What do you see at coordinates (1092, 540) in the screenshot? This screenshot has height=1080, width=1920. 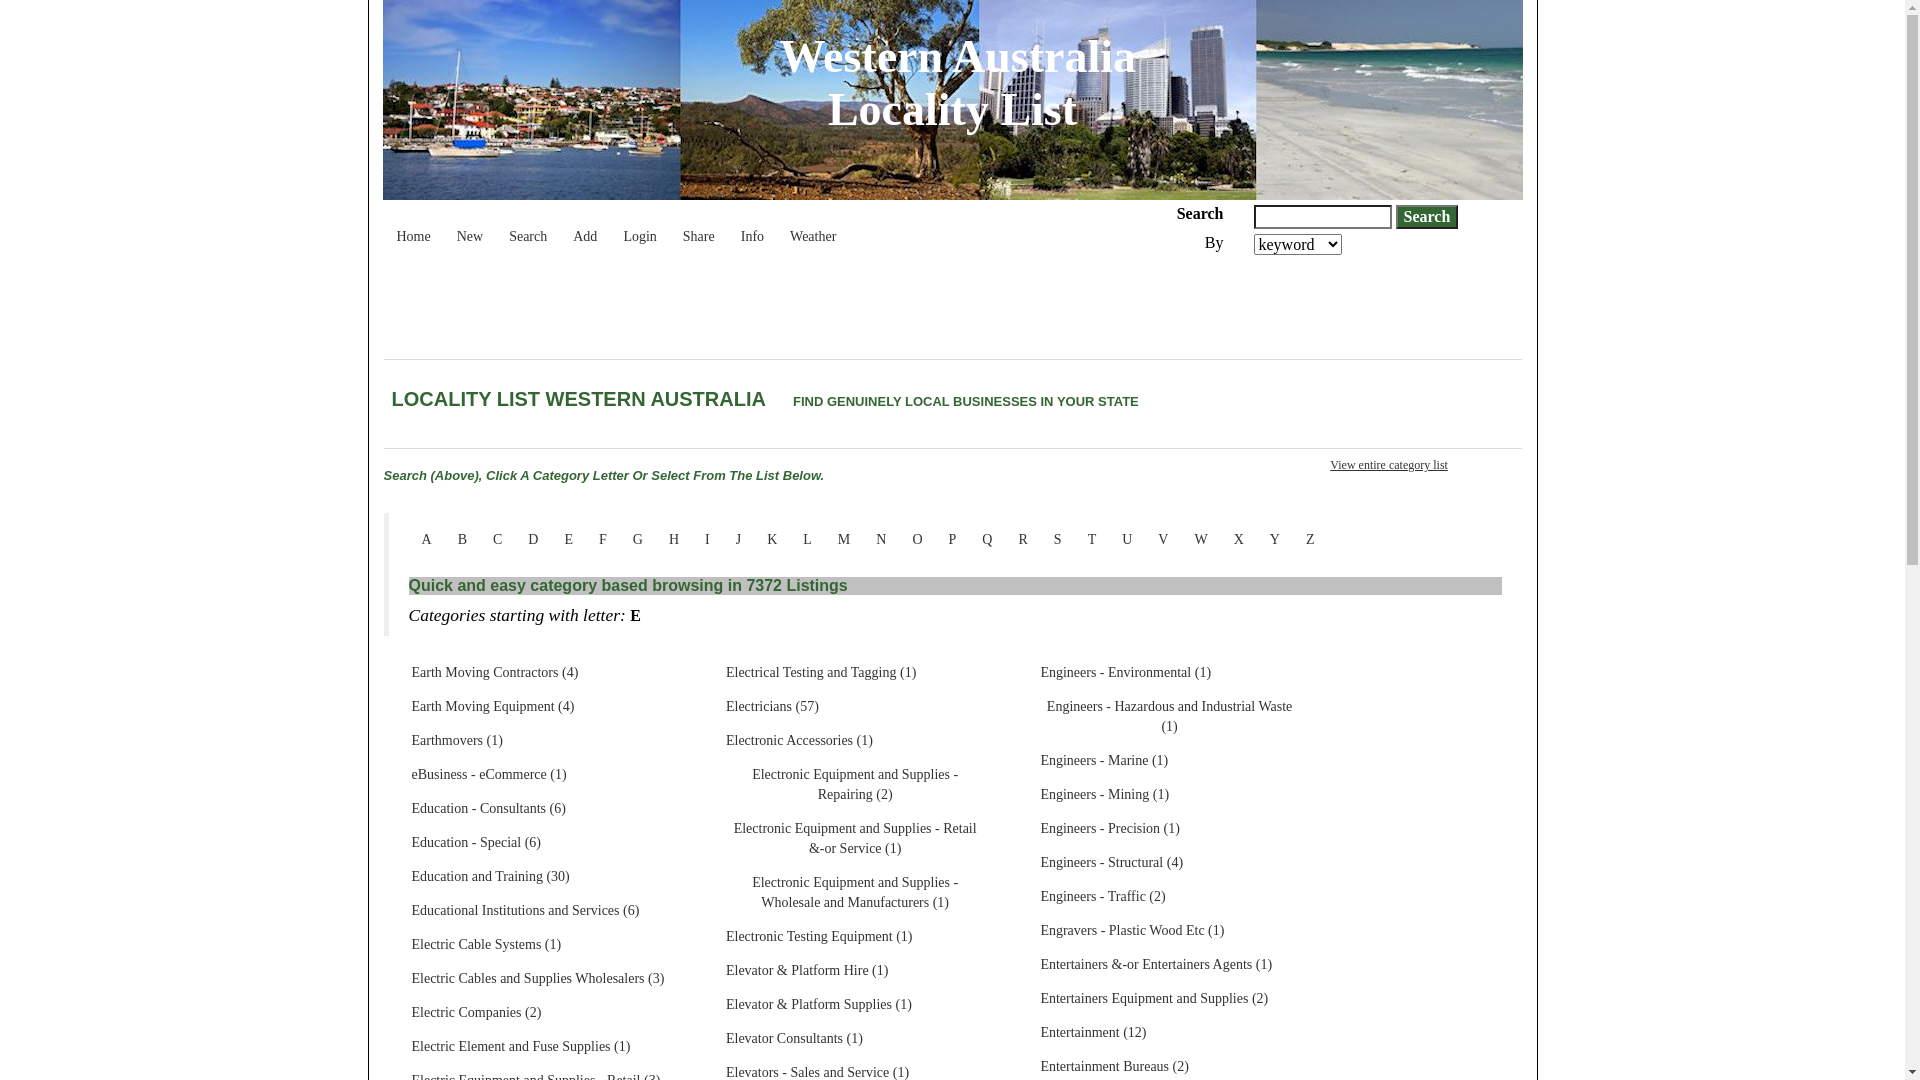 I see `T` at bounding box center [1092, 540].